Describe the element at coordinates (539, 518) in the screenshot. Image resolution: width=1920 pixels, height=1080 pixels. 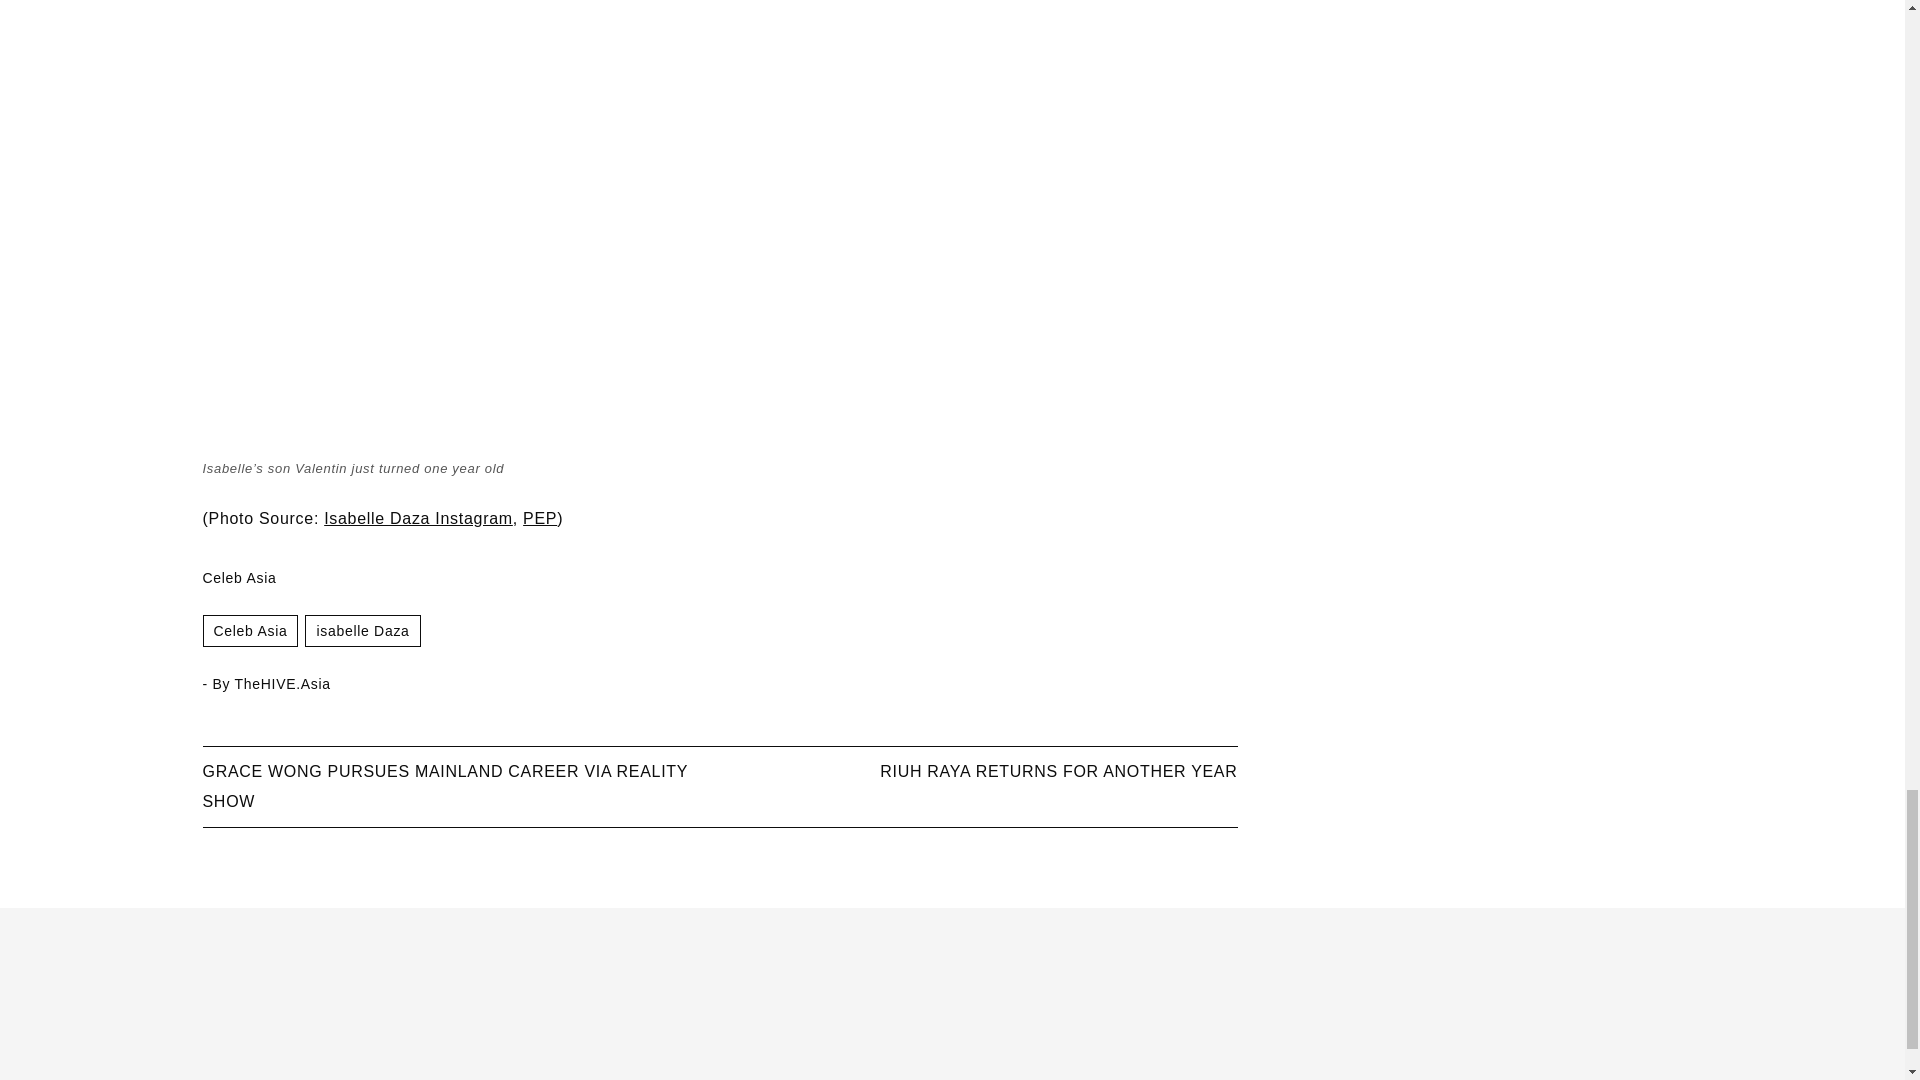
I see `PEP` at that location.